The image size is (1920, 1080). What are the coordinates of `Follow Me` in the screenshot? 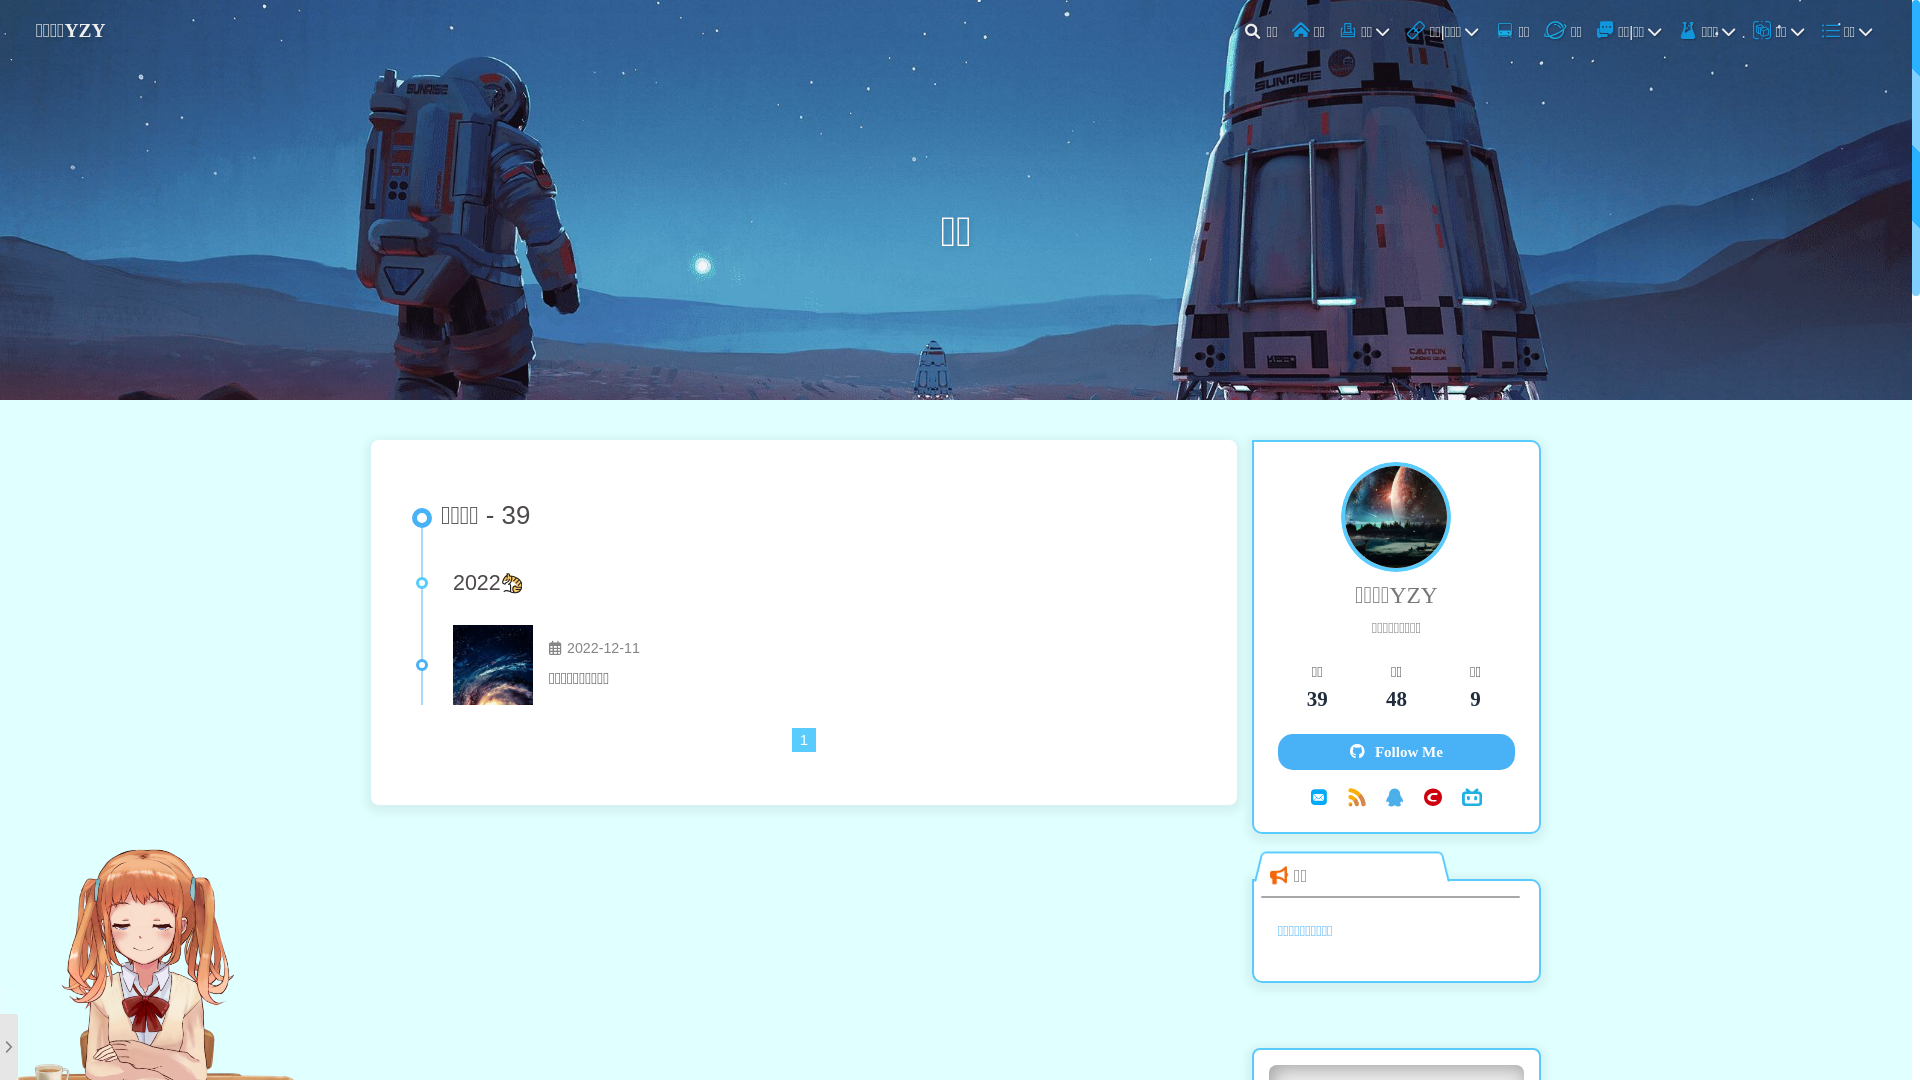 It's located at (1396, 752).